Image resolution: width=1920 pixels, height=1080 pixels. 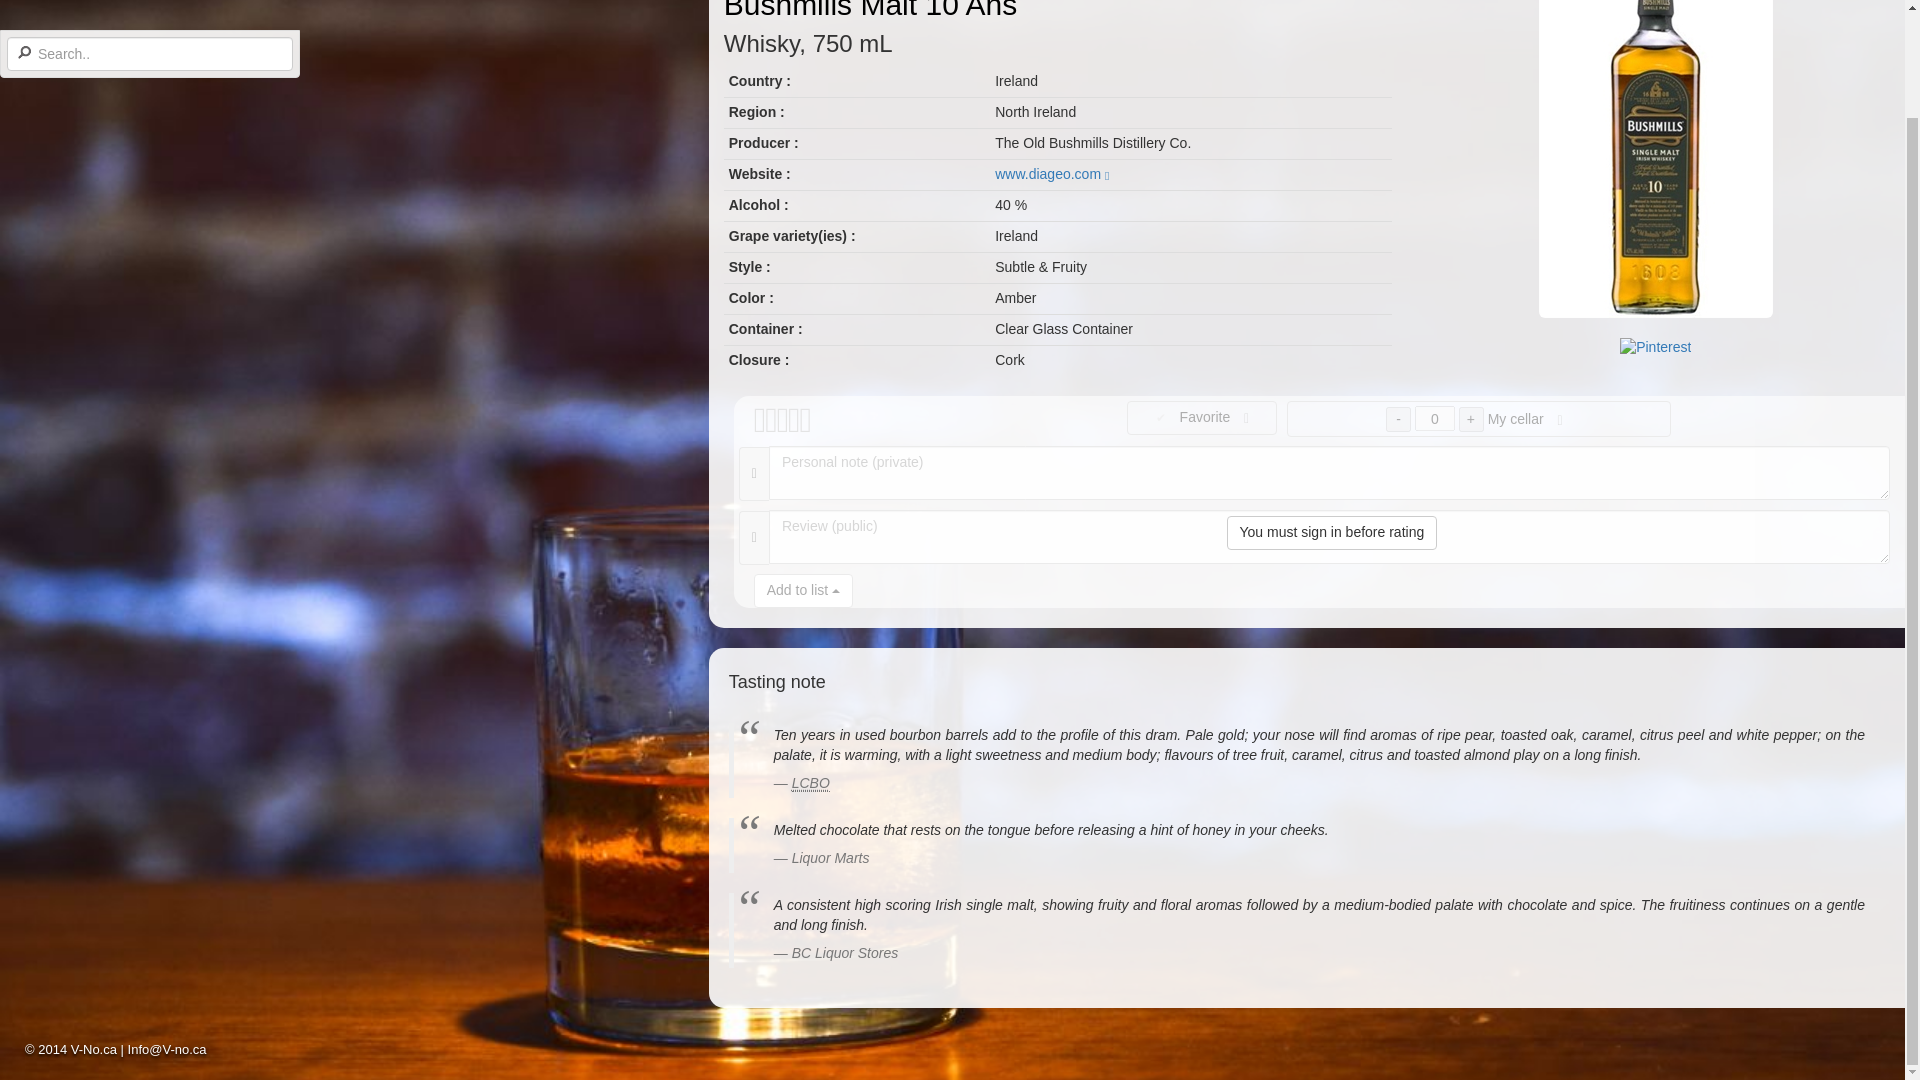 I want to click on www.diageo.com, so click(x=1052, y=174).